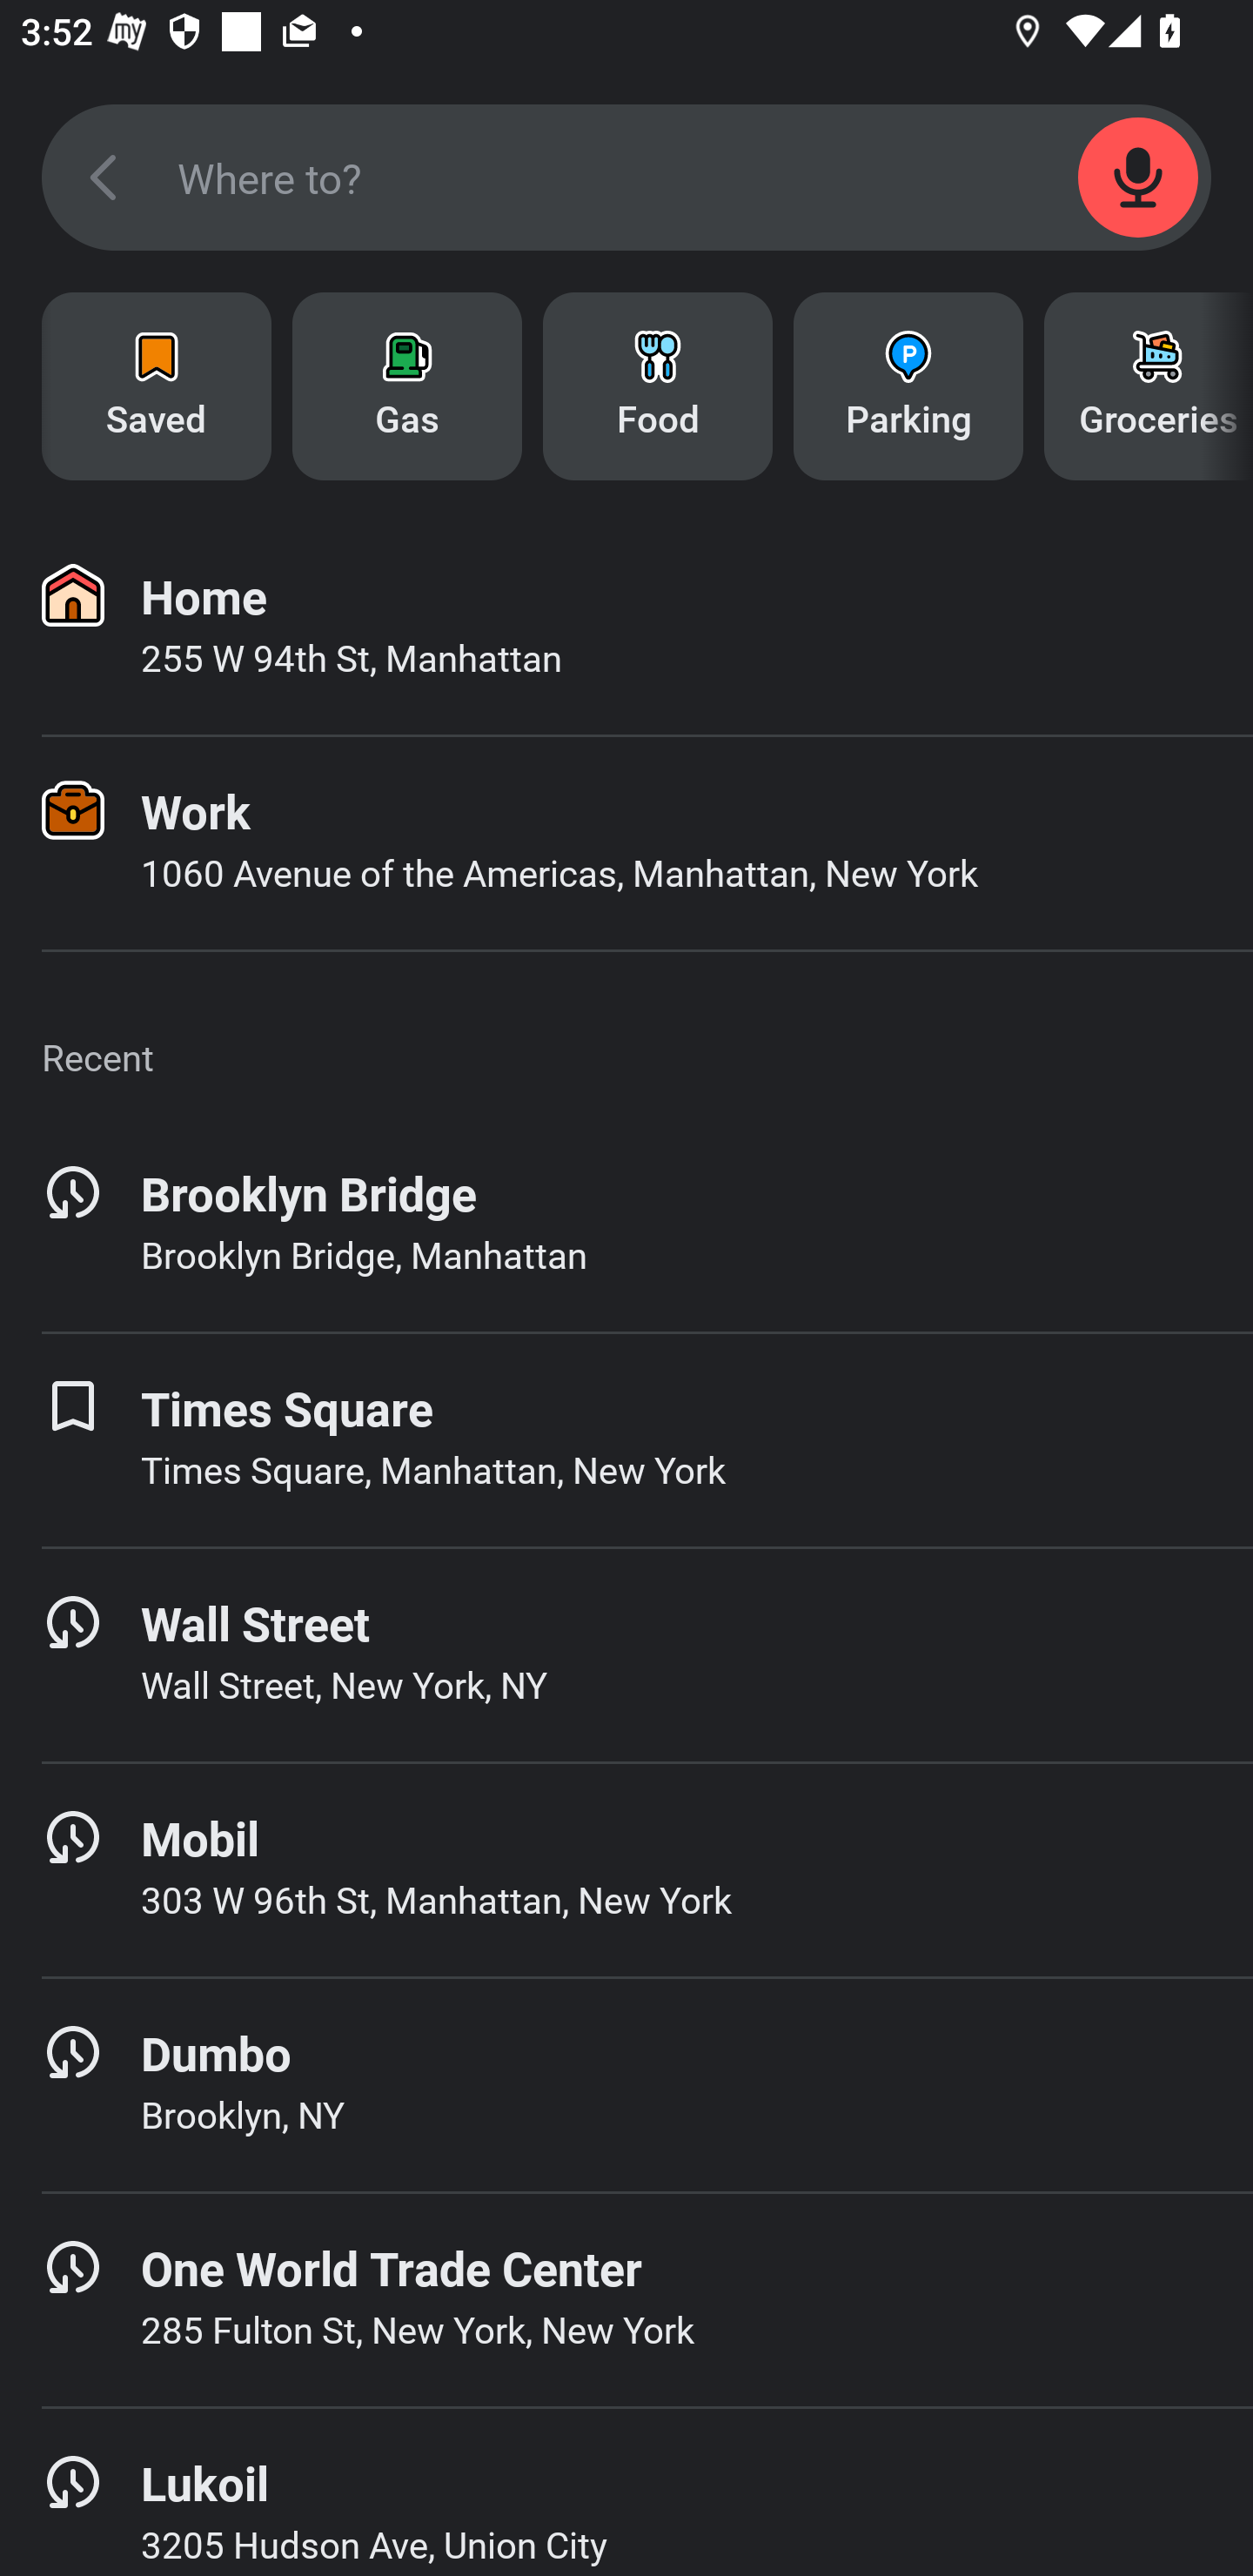  What do you see at coordinates (626, 1224) in the screenshot?
I see `Brooklyn Bridge Brooklyn Bridge, Manhattan` at bounding box center [626, 1224].